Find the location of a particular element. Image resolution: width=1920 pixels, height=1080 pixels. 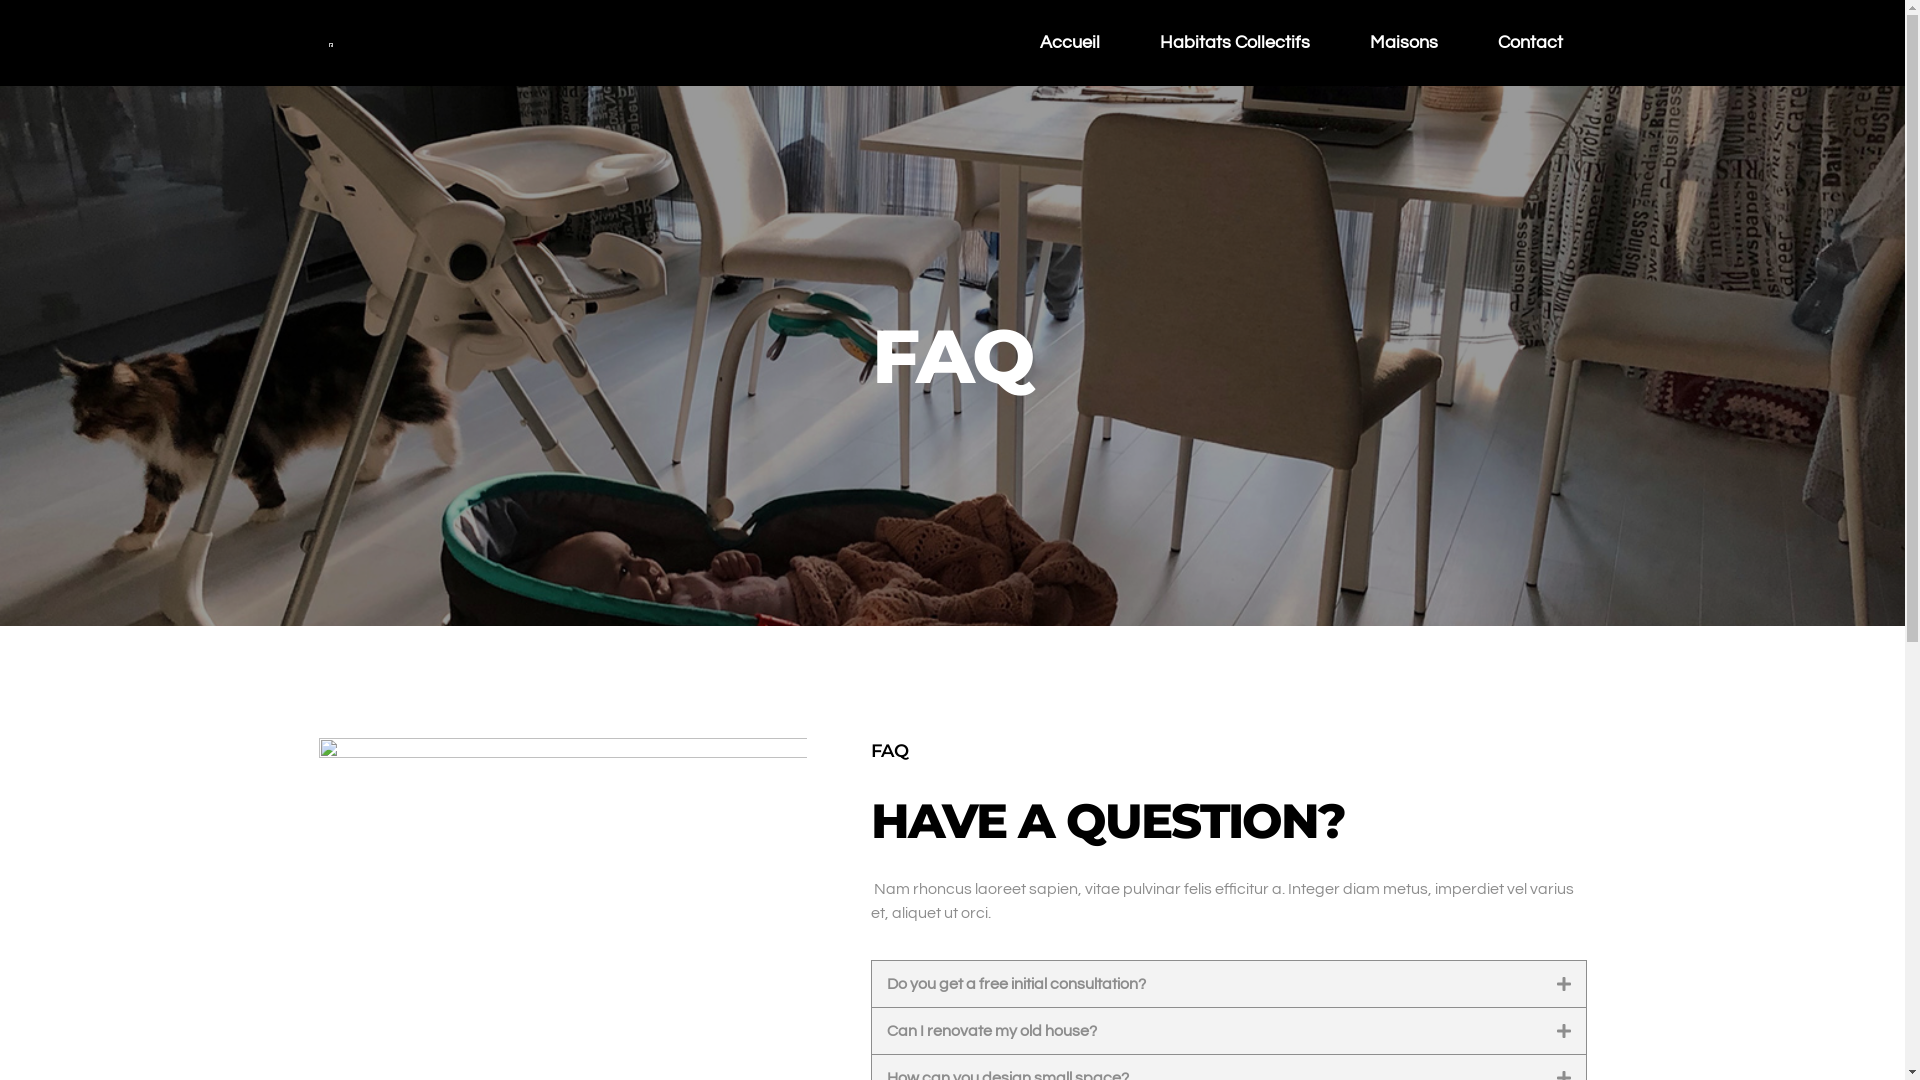

Maisons is located at coordinates (1404, 43).